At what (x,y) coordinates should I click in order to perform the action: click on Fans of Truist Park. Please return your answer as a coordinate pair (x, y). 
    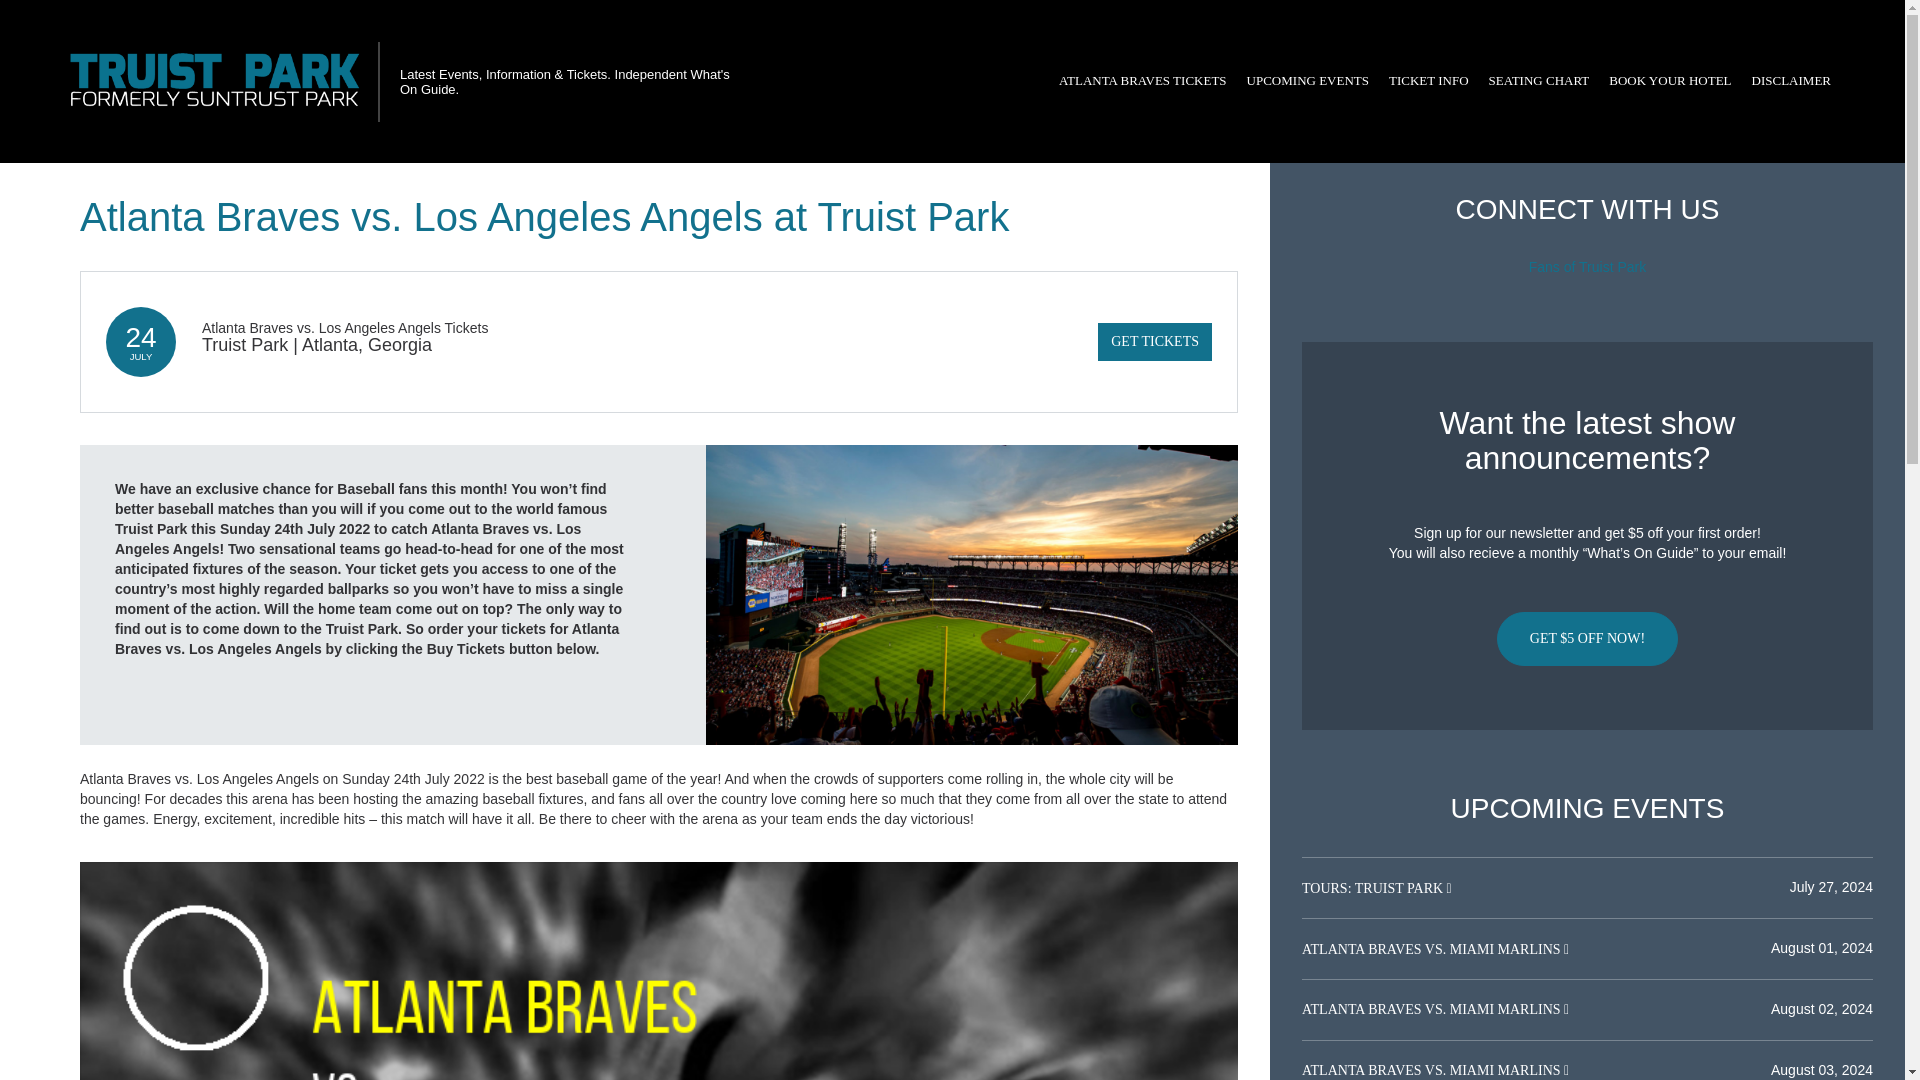
    Looking at the image, I should click on (1586, 267).